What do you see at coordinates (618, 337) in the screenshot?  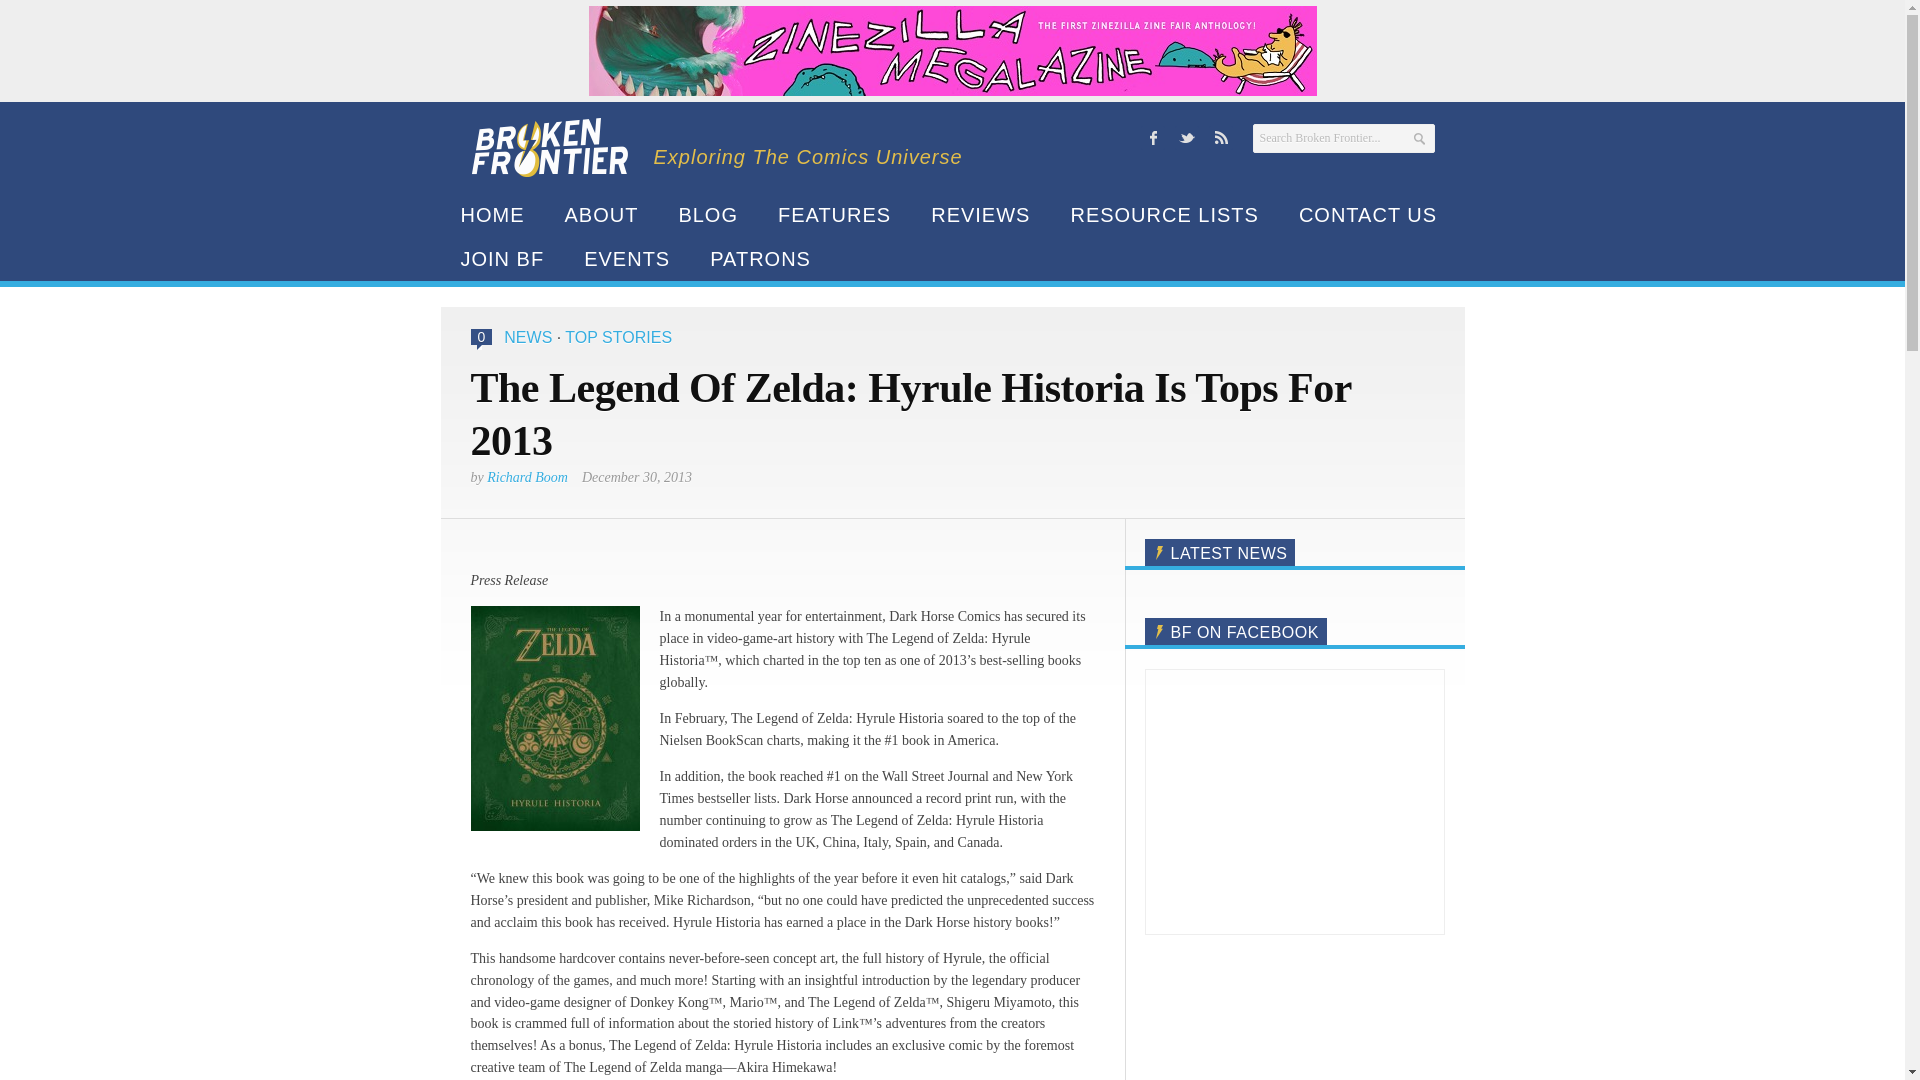 I see `TOP STORIES` at bounding box center [618, 337].